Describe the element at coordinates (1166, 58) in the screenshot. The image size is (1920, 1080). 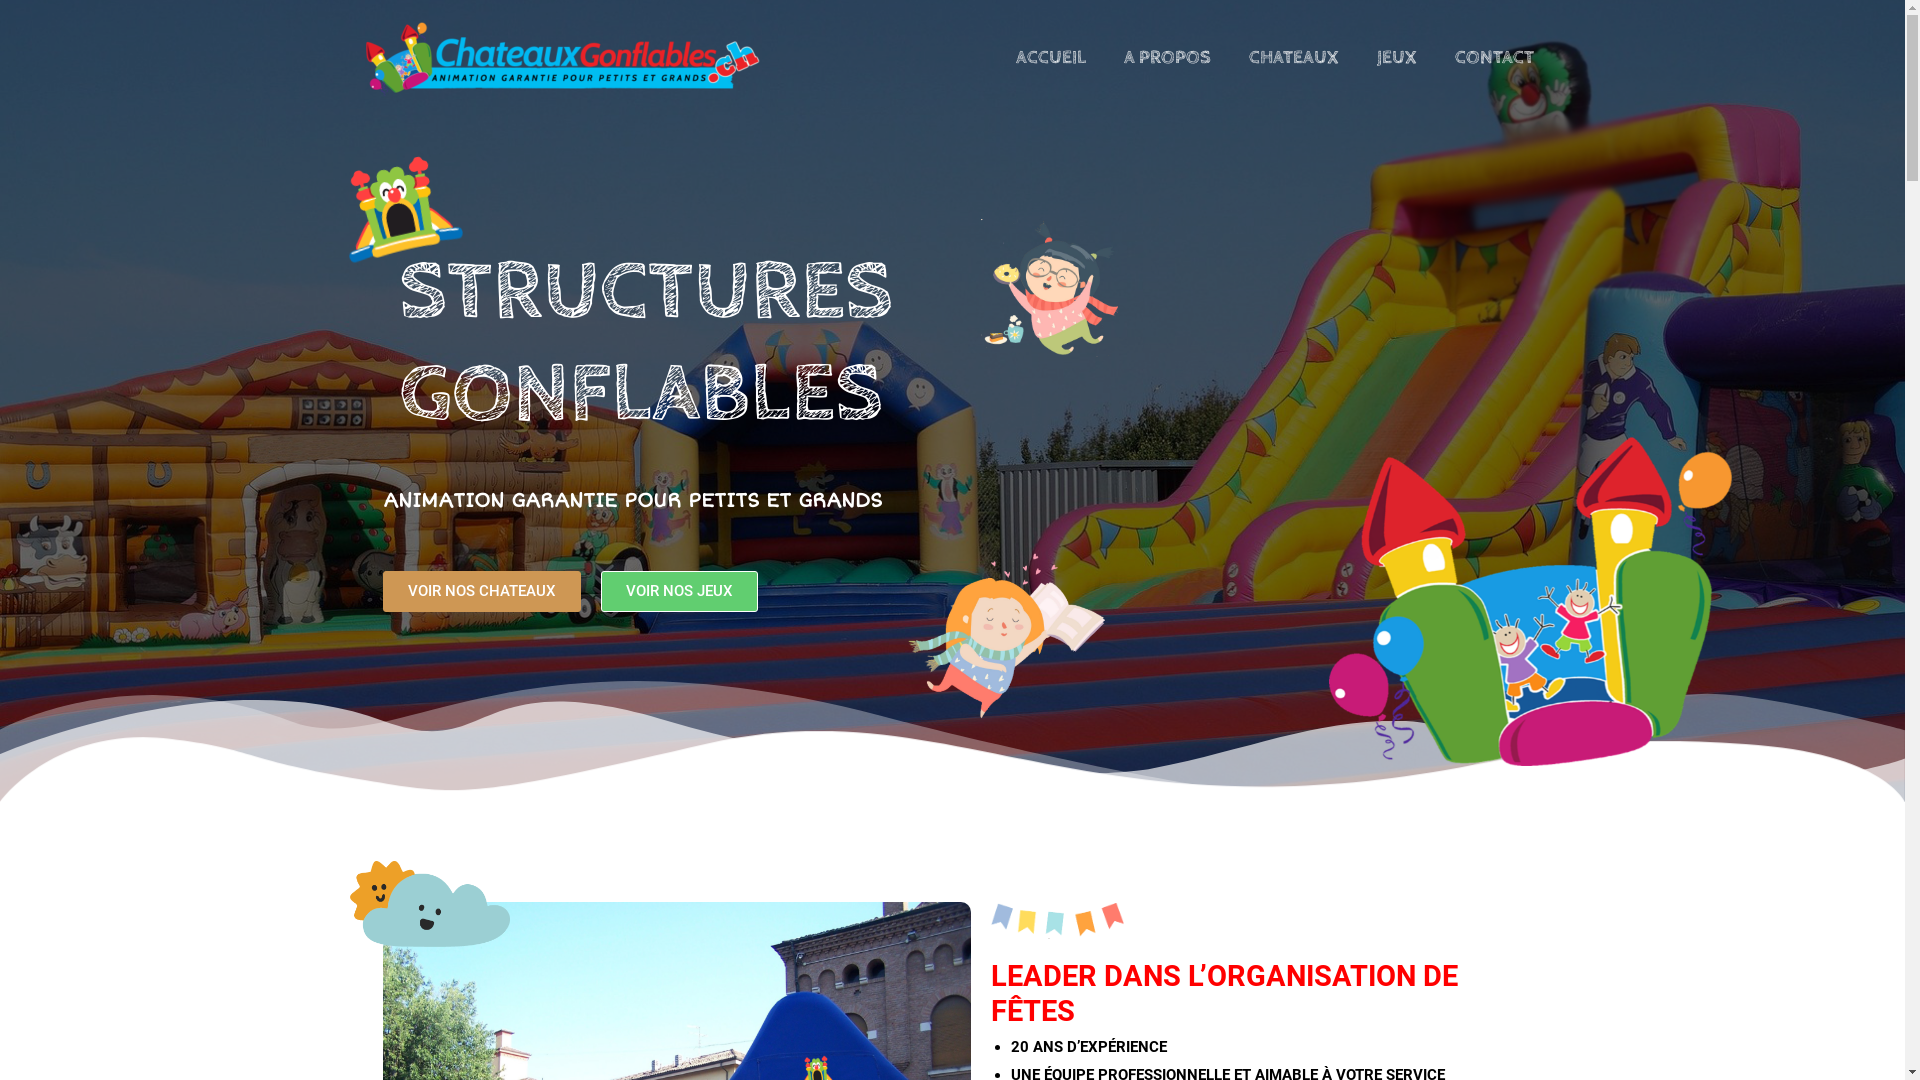
I see `A PROPOS` at that location.